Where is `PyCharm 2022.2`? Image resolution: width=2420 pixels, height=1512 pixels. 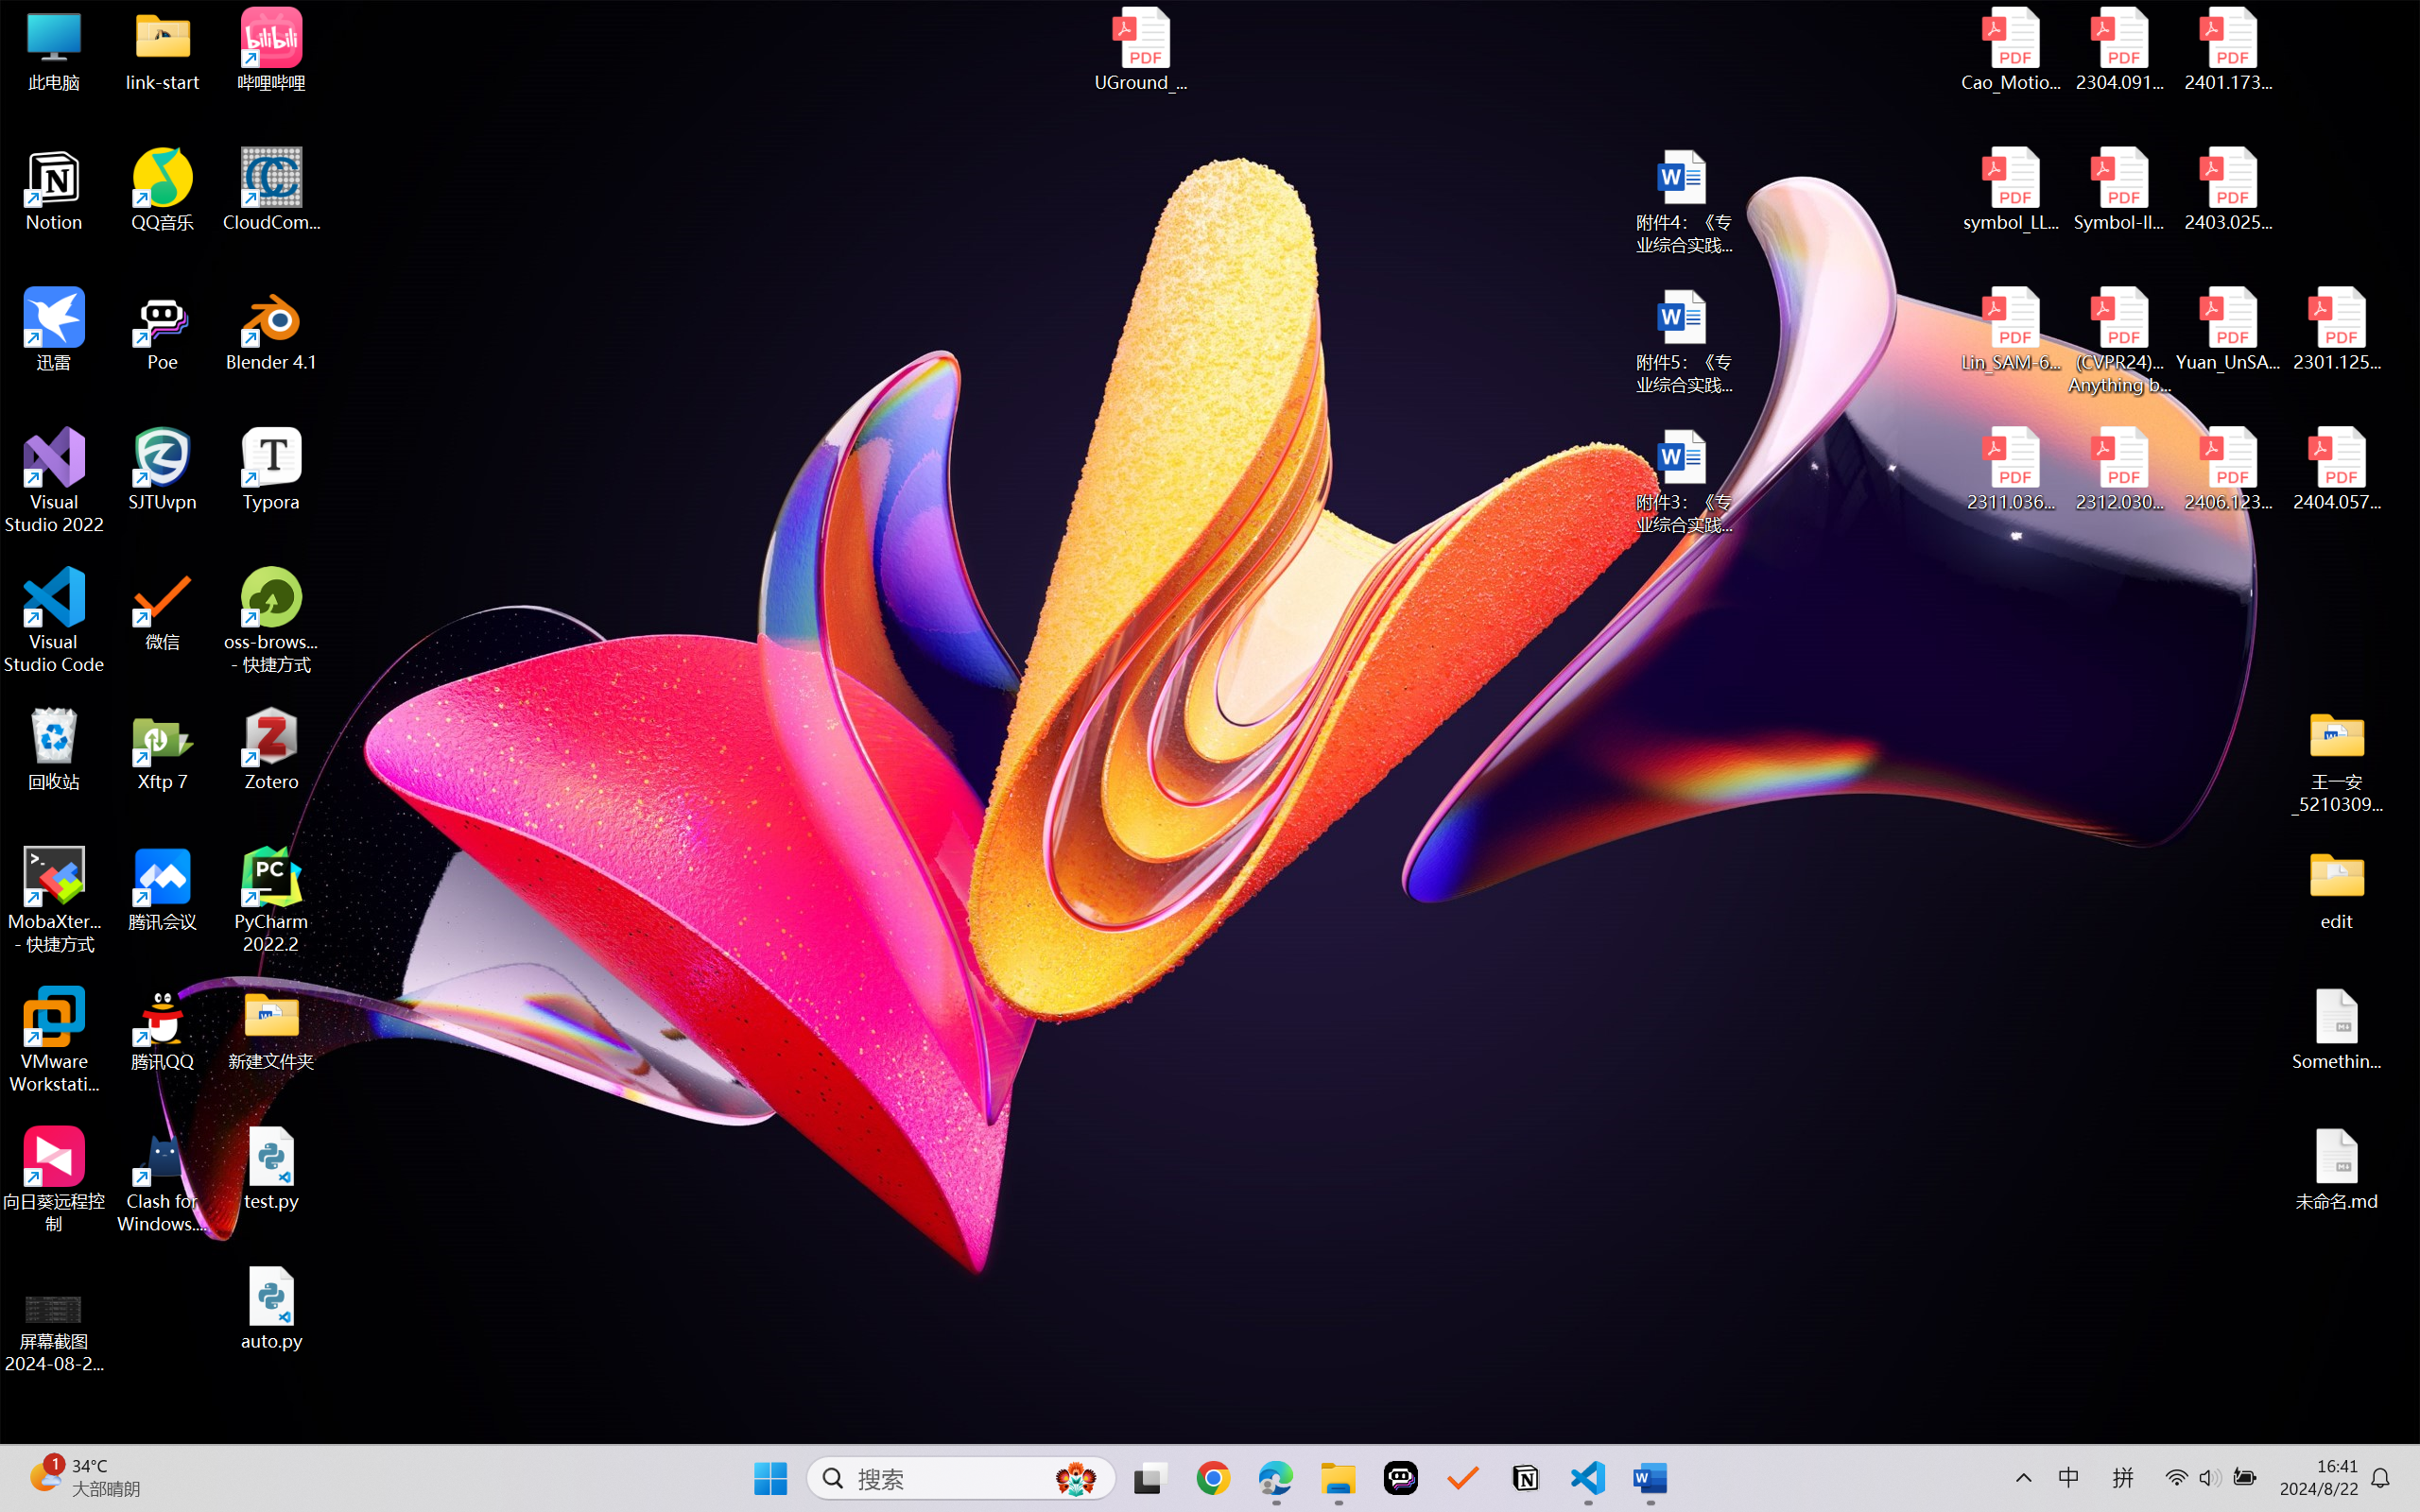 PyCharm 2022.2 is located at coordinates (272, 900).